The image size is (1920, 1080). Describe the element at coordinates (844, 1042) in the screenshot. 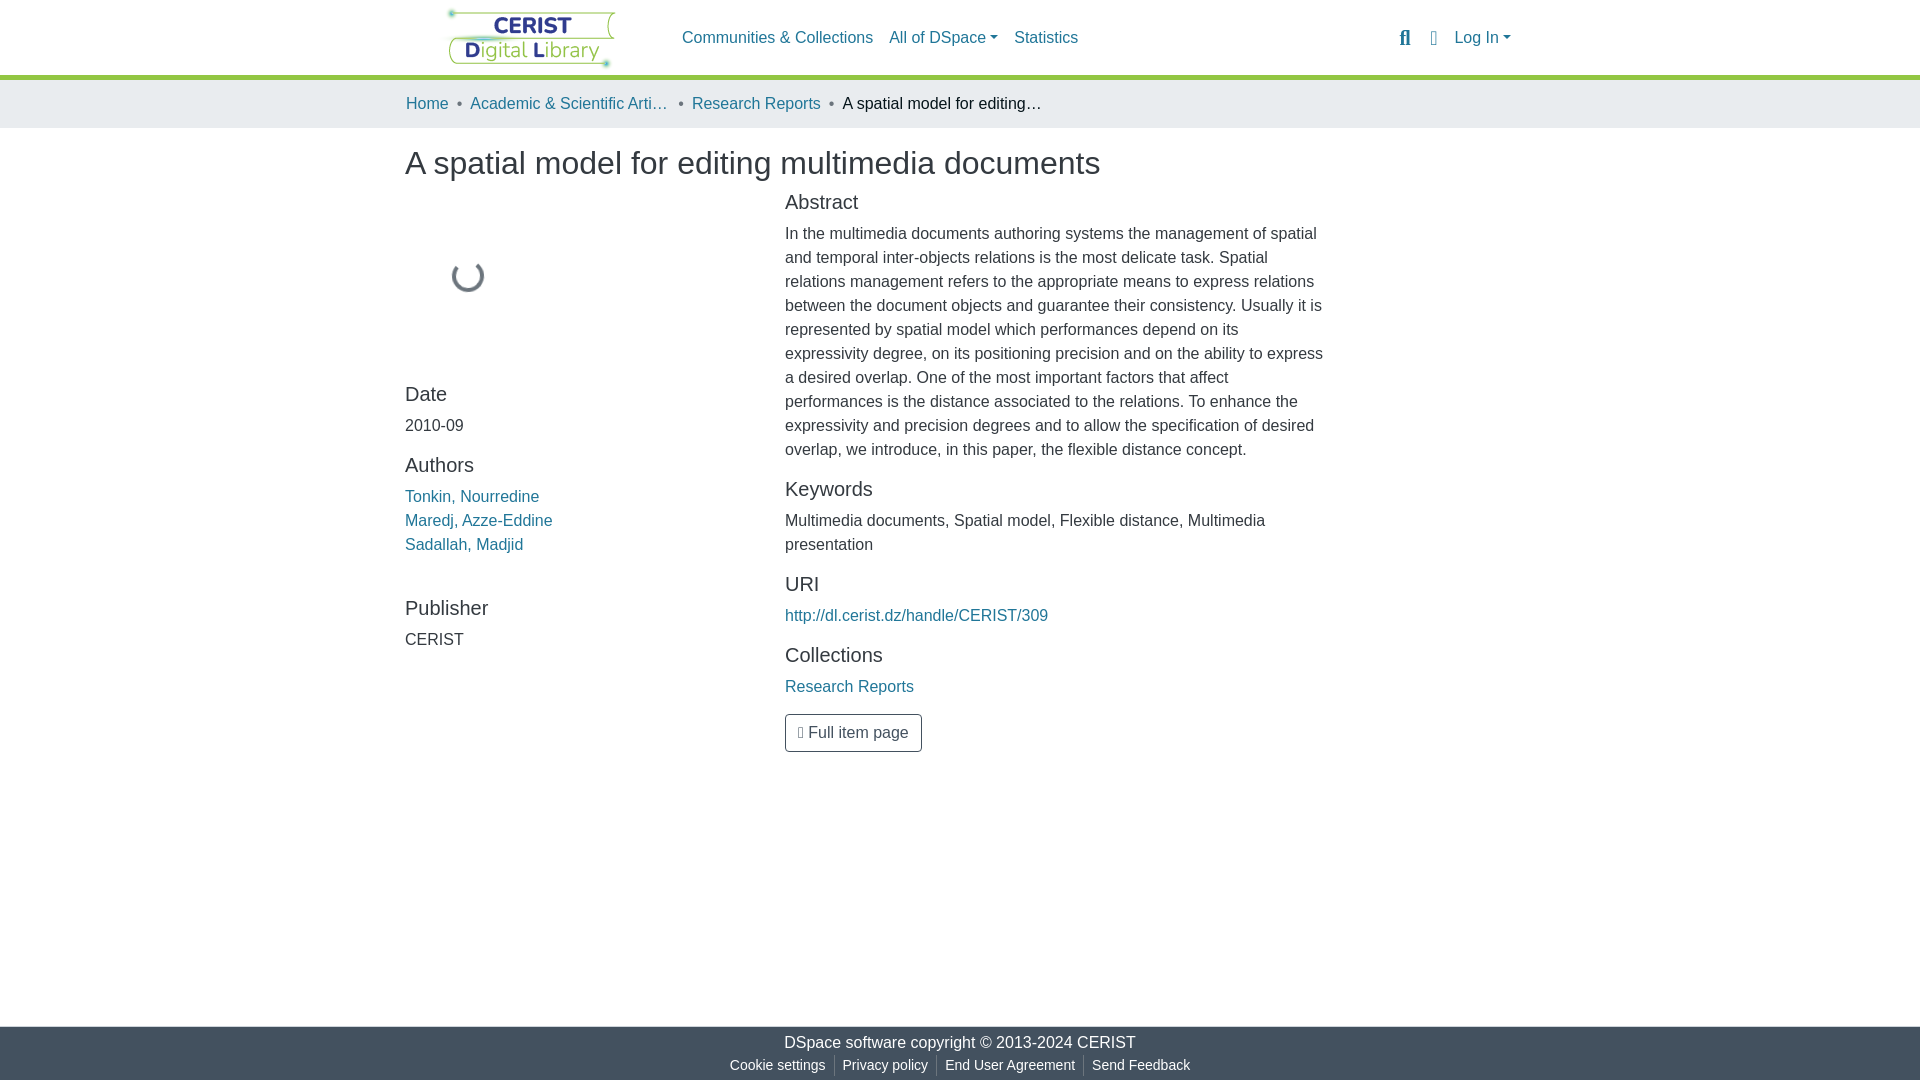

I see `DSpace software` at that location.